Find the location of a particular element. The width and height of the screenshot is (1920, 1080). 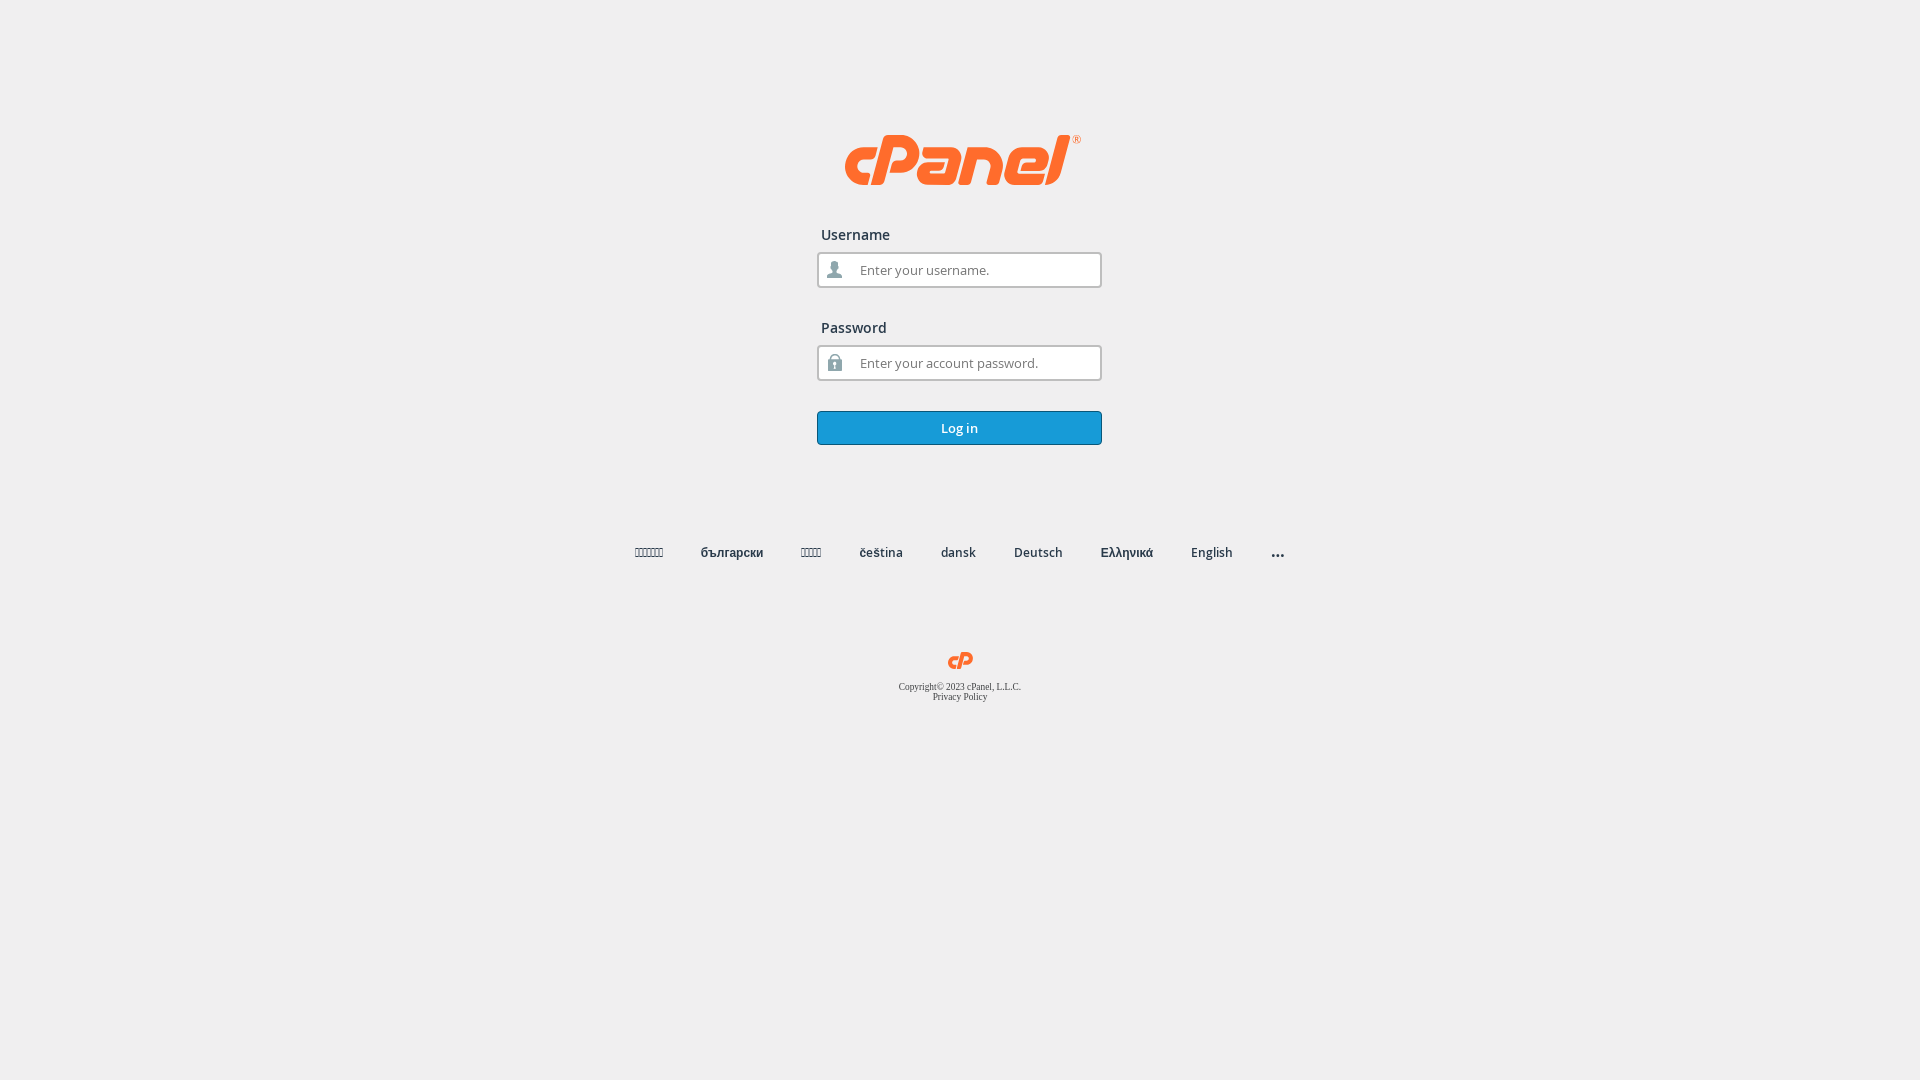

Deutsch is located at coordinates (1038, 552).